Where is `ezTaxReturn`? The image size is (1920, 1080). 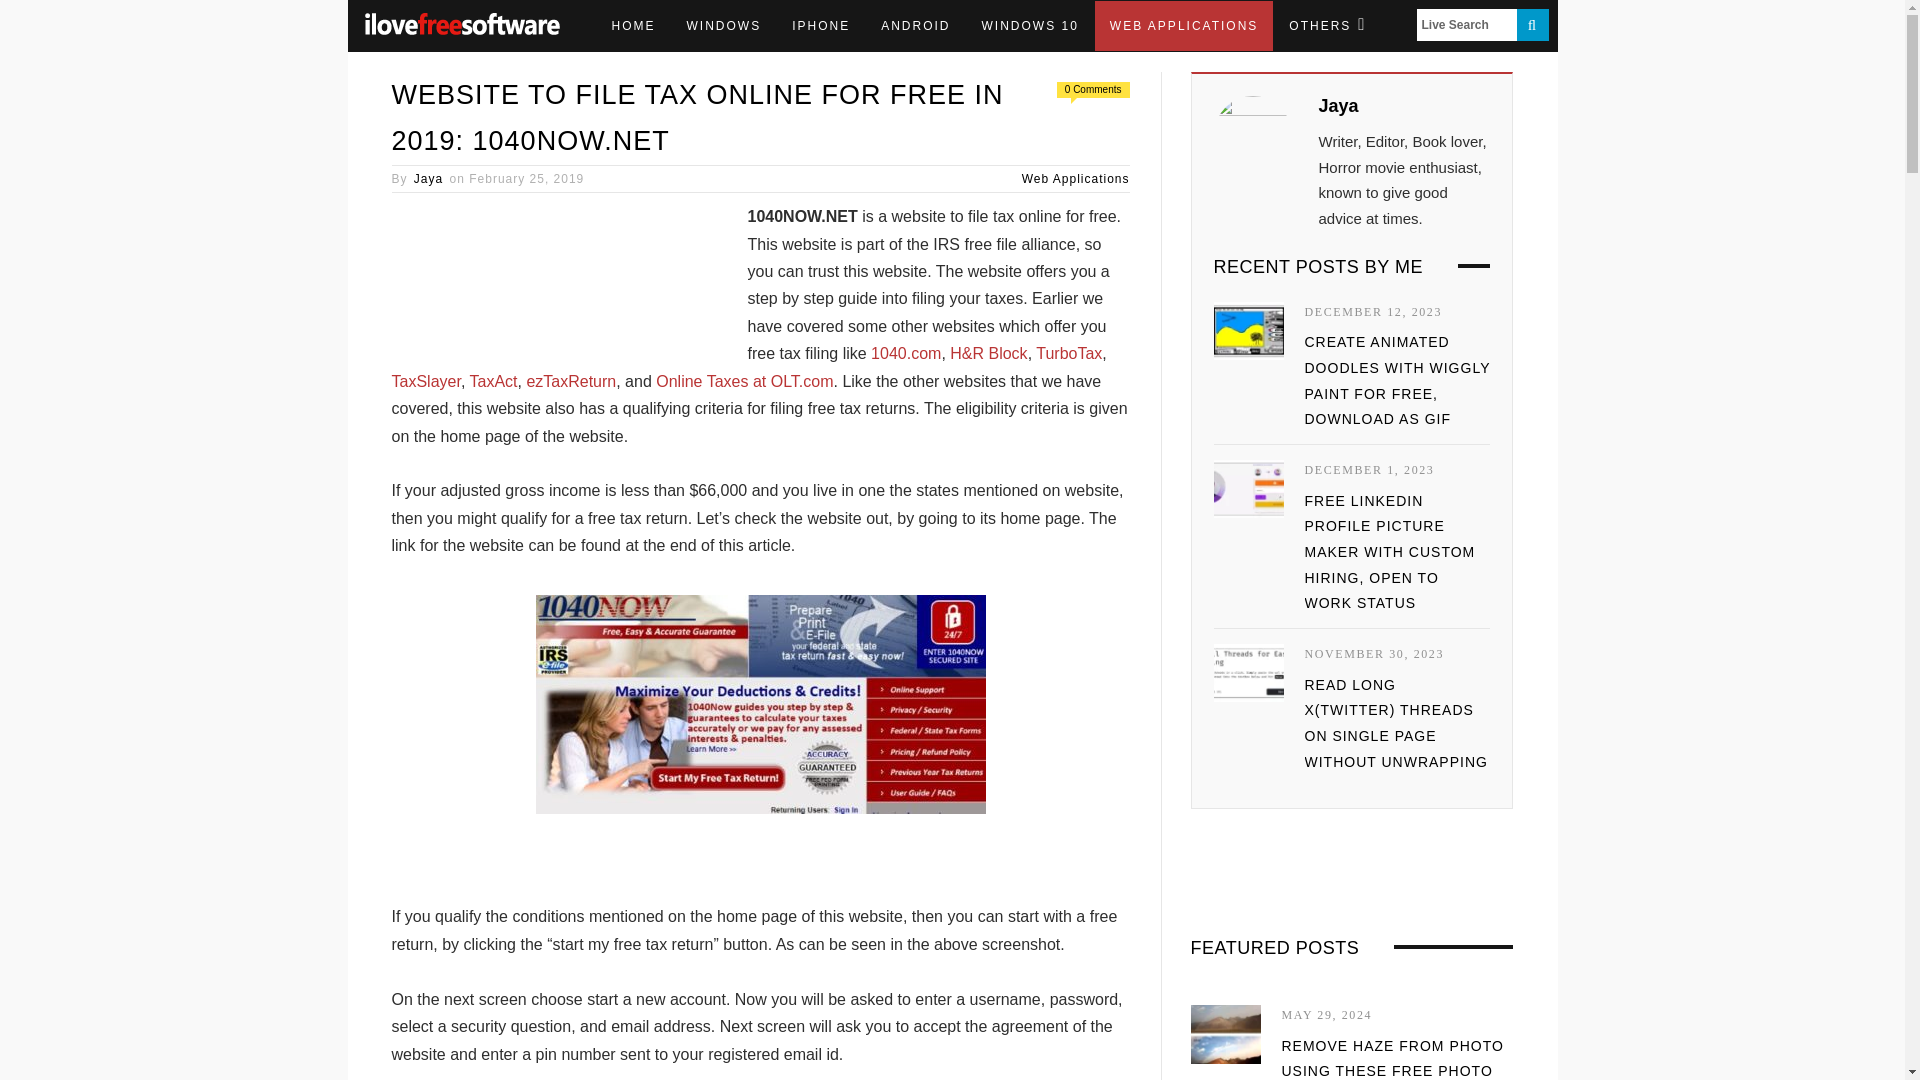 ezTaxReturn is located at coordinates (571, 380).